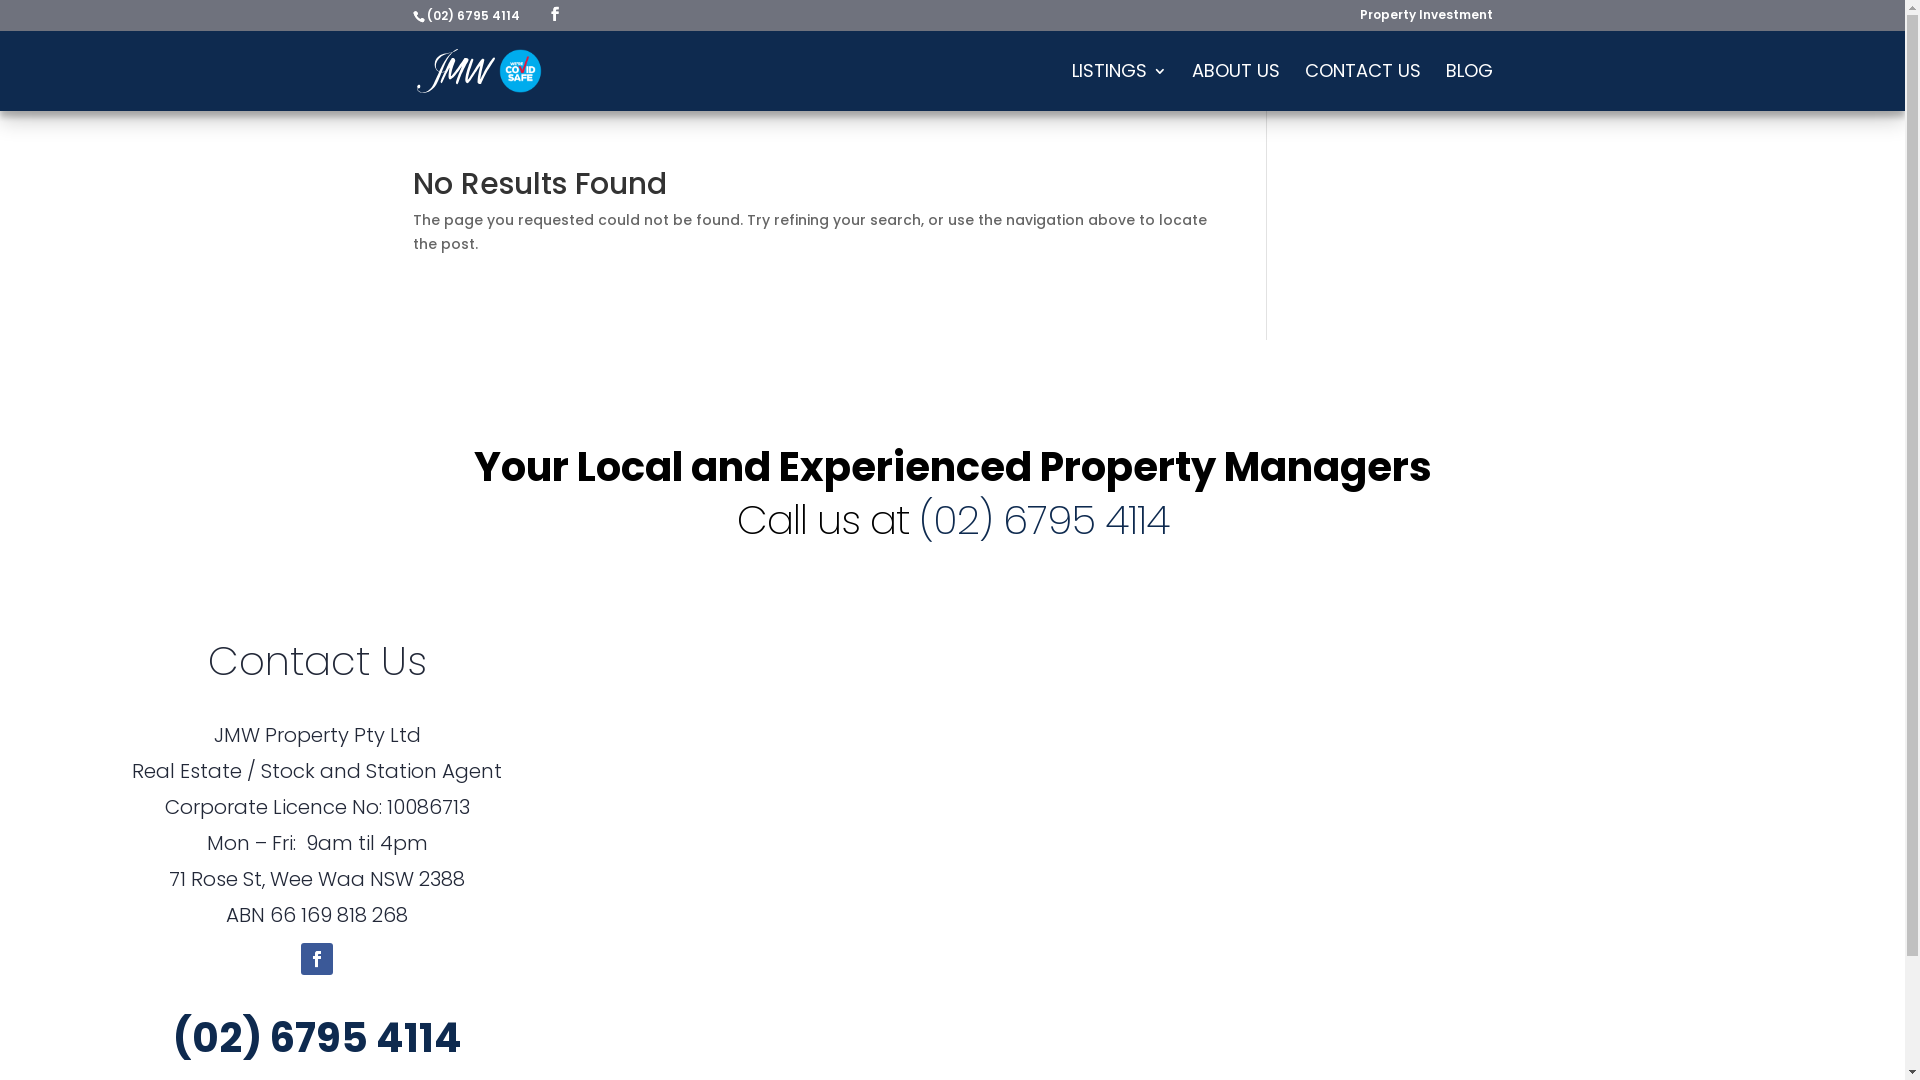 Image resolution: width=1920 pixels, height=1080 pixels. I want to click on CONTACT US, so click(1362, 88).